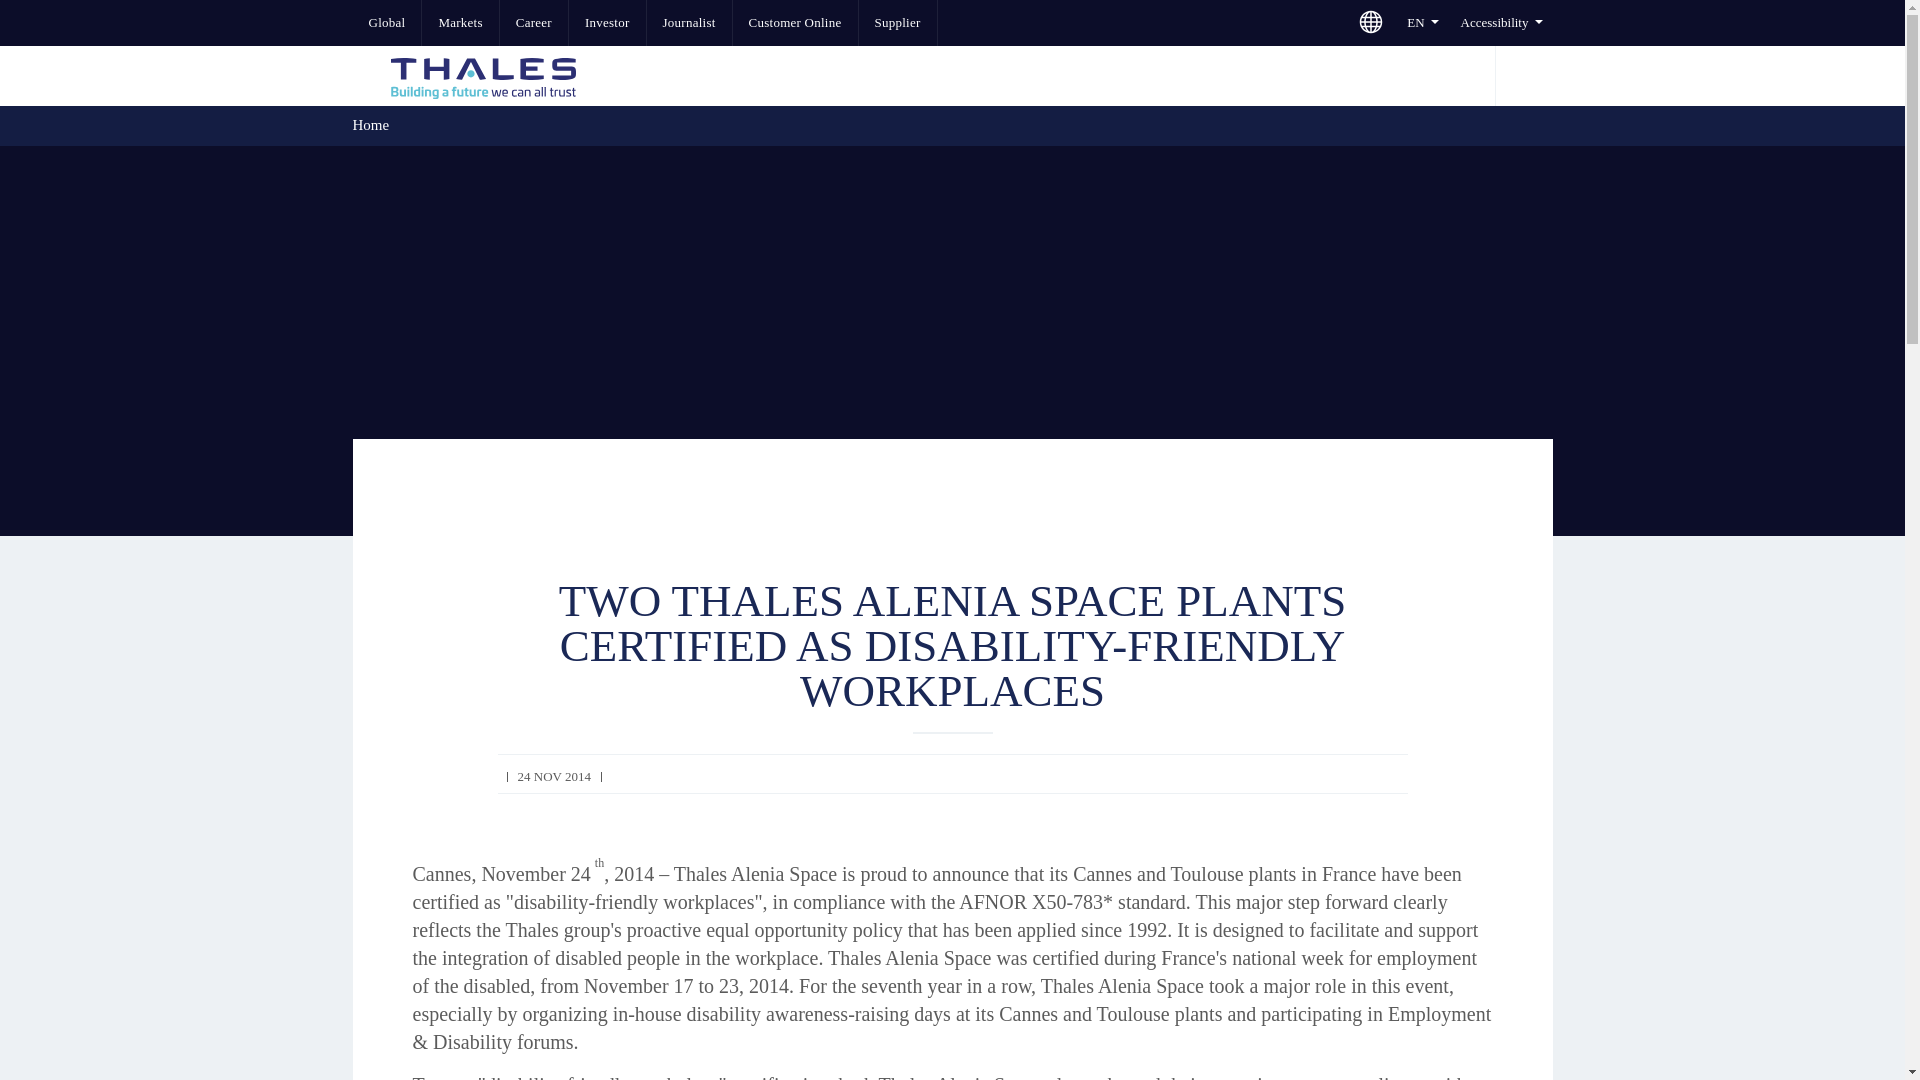  I want to click on Home, so click(370, 124).